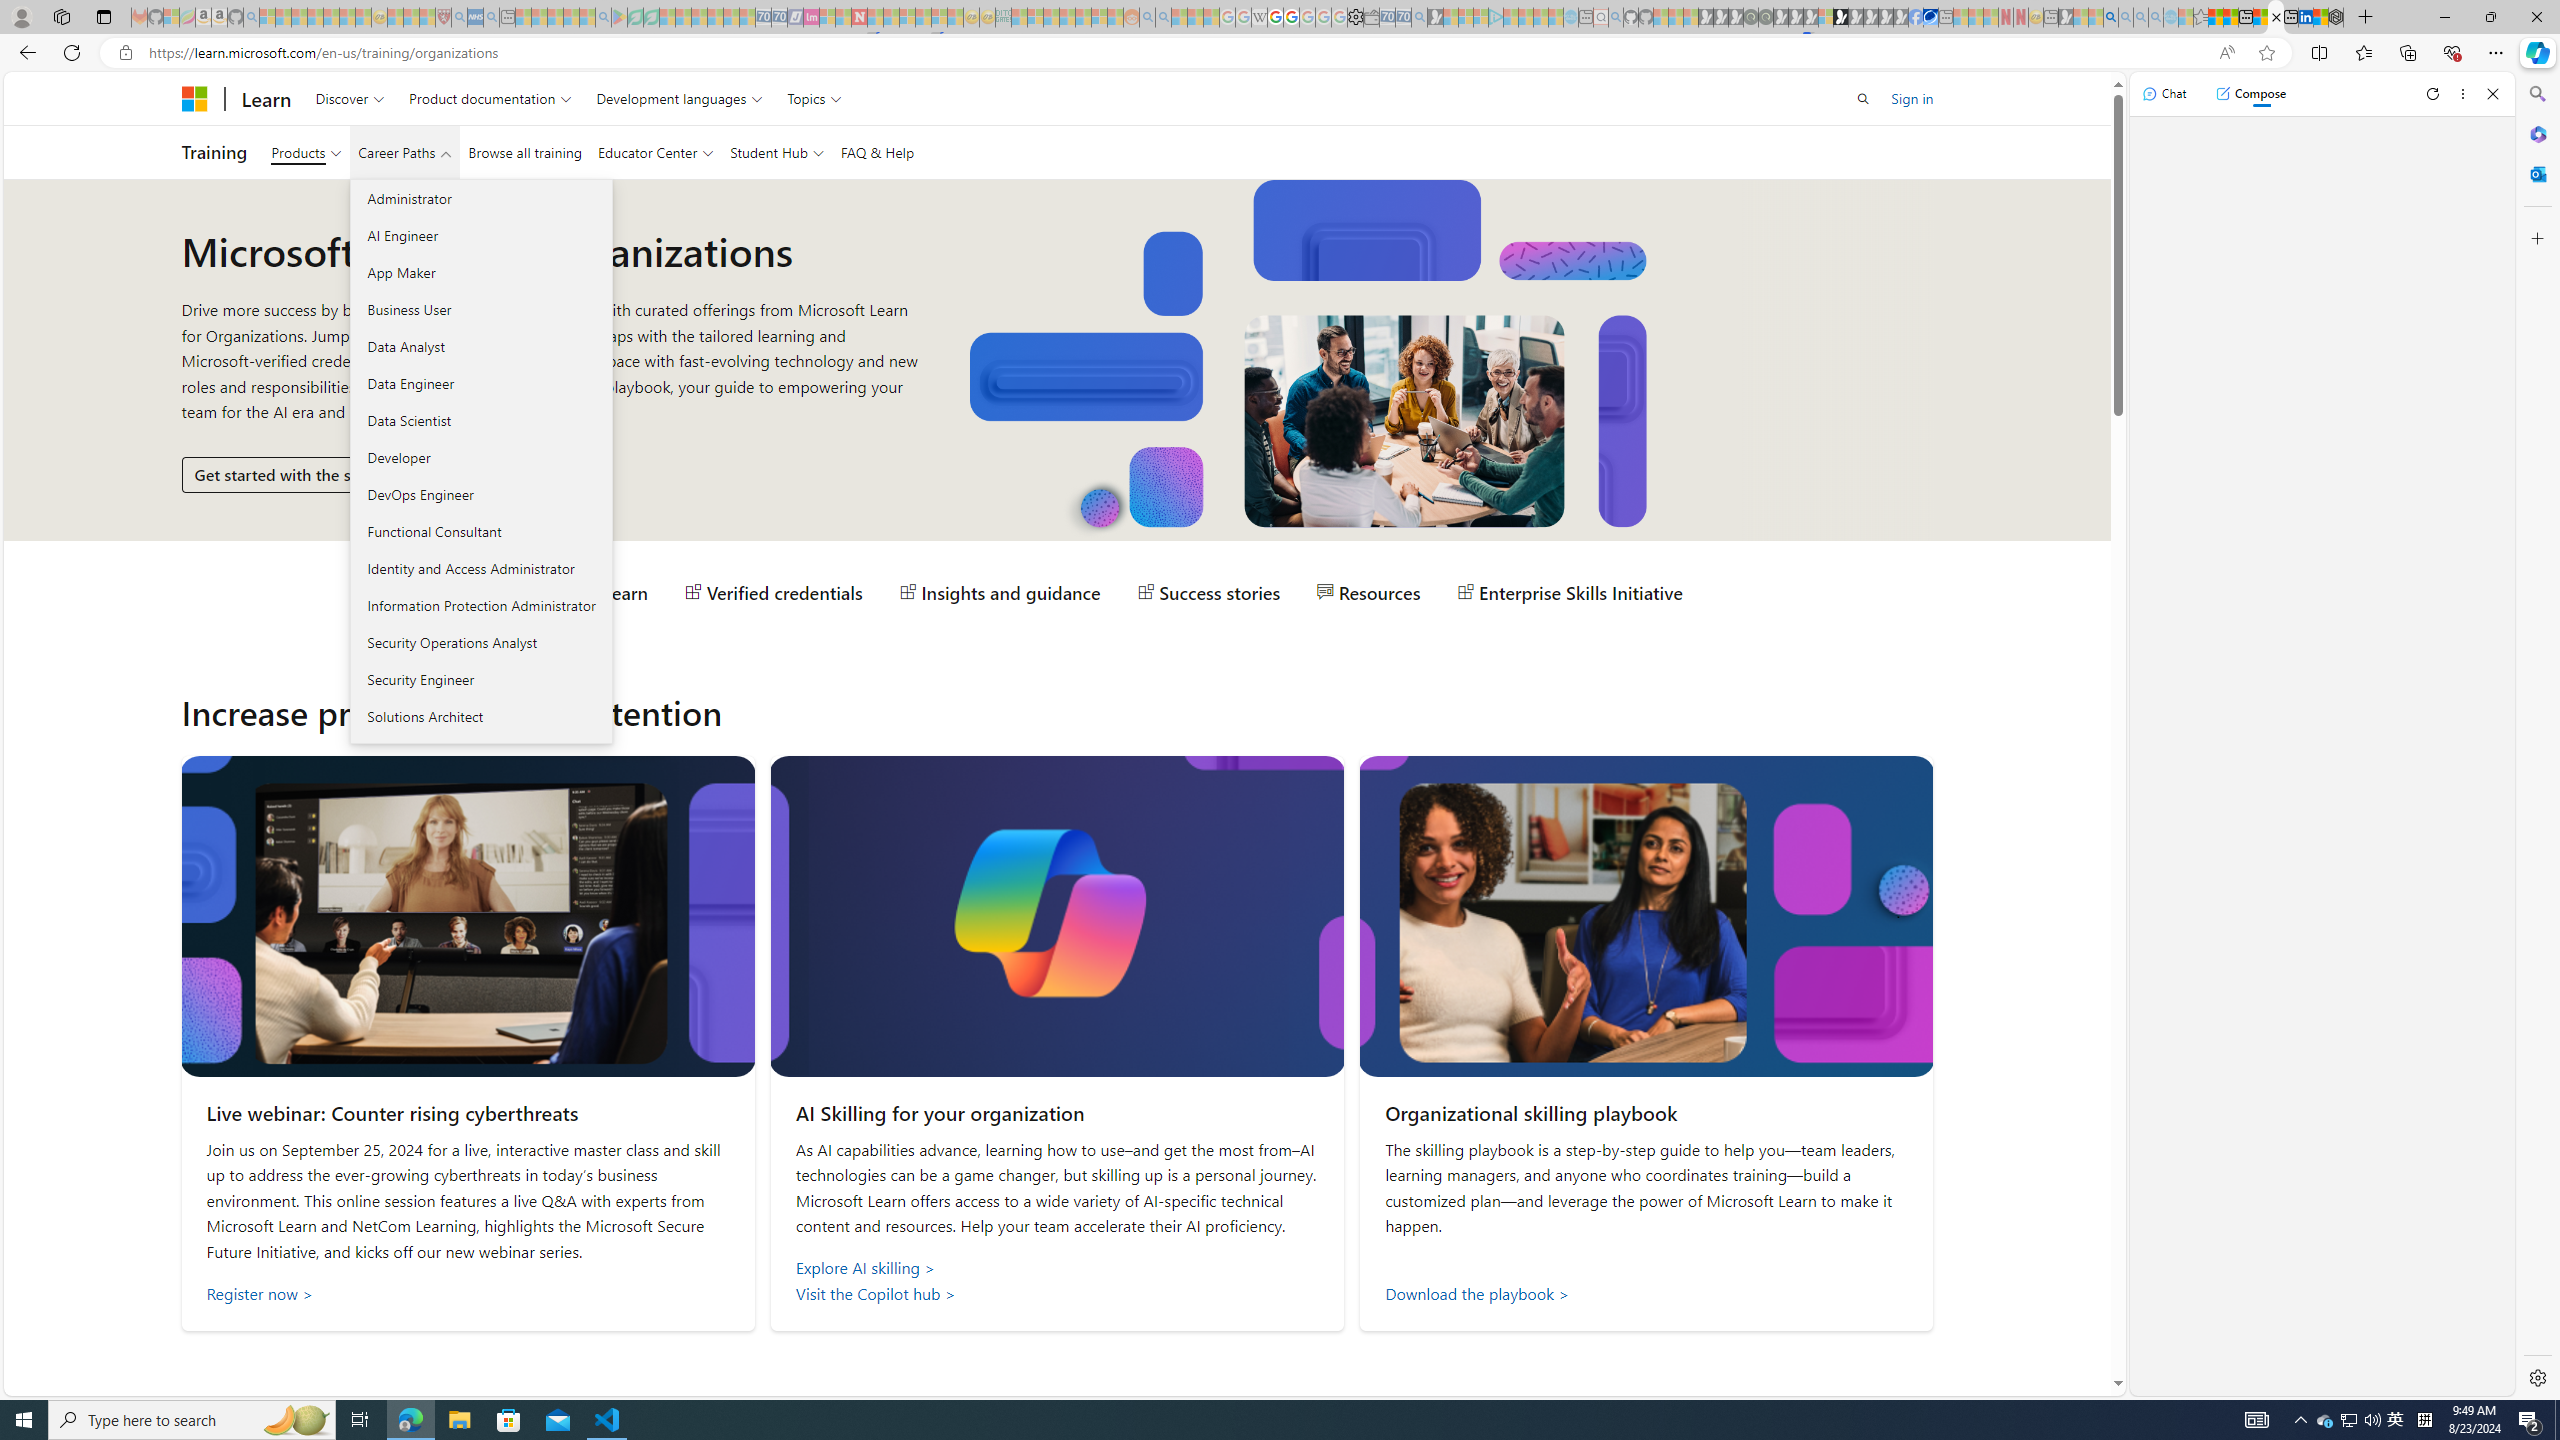 The height and width of the screenshot is (1440, 2560). I want to click on Administrator, so click(480, 198).